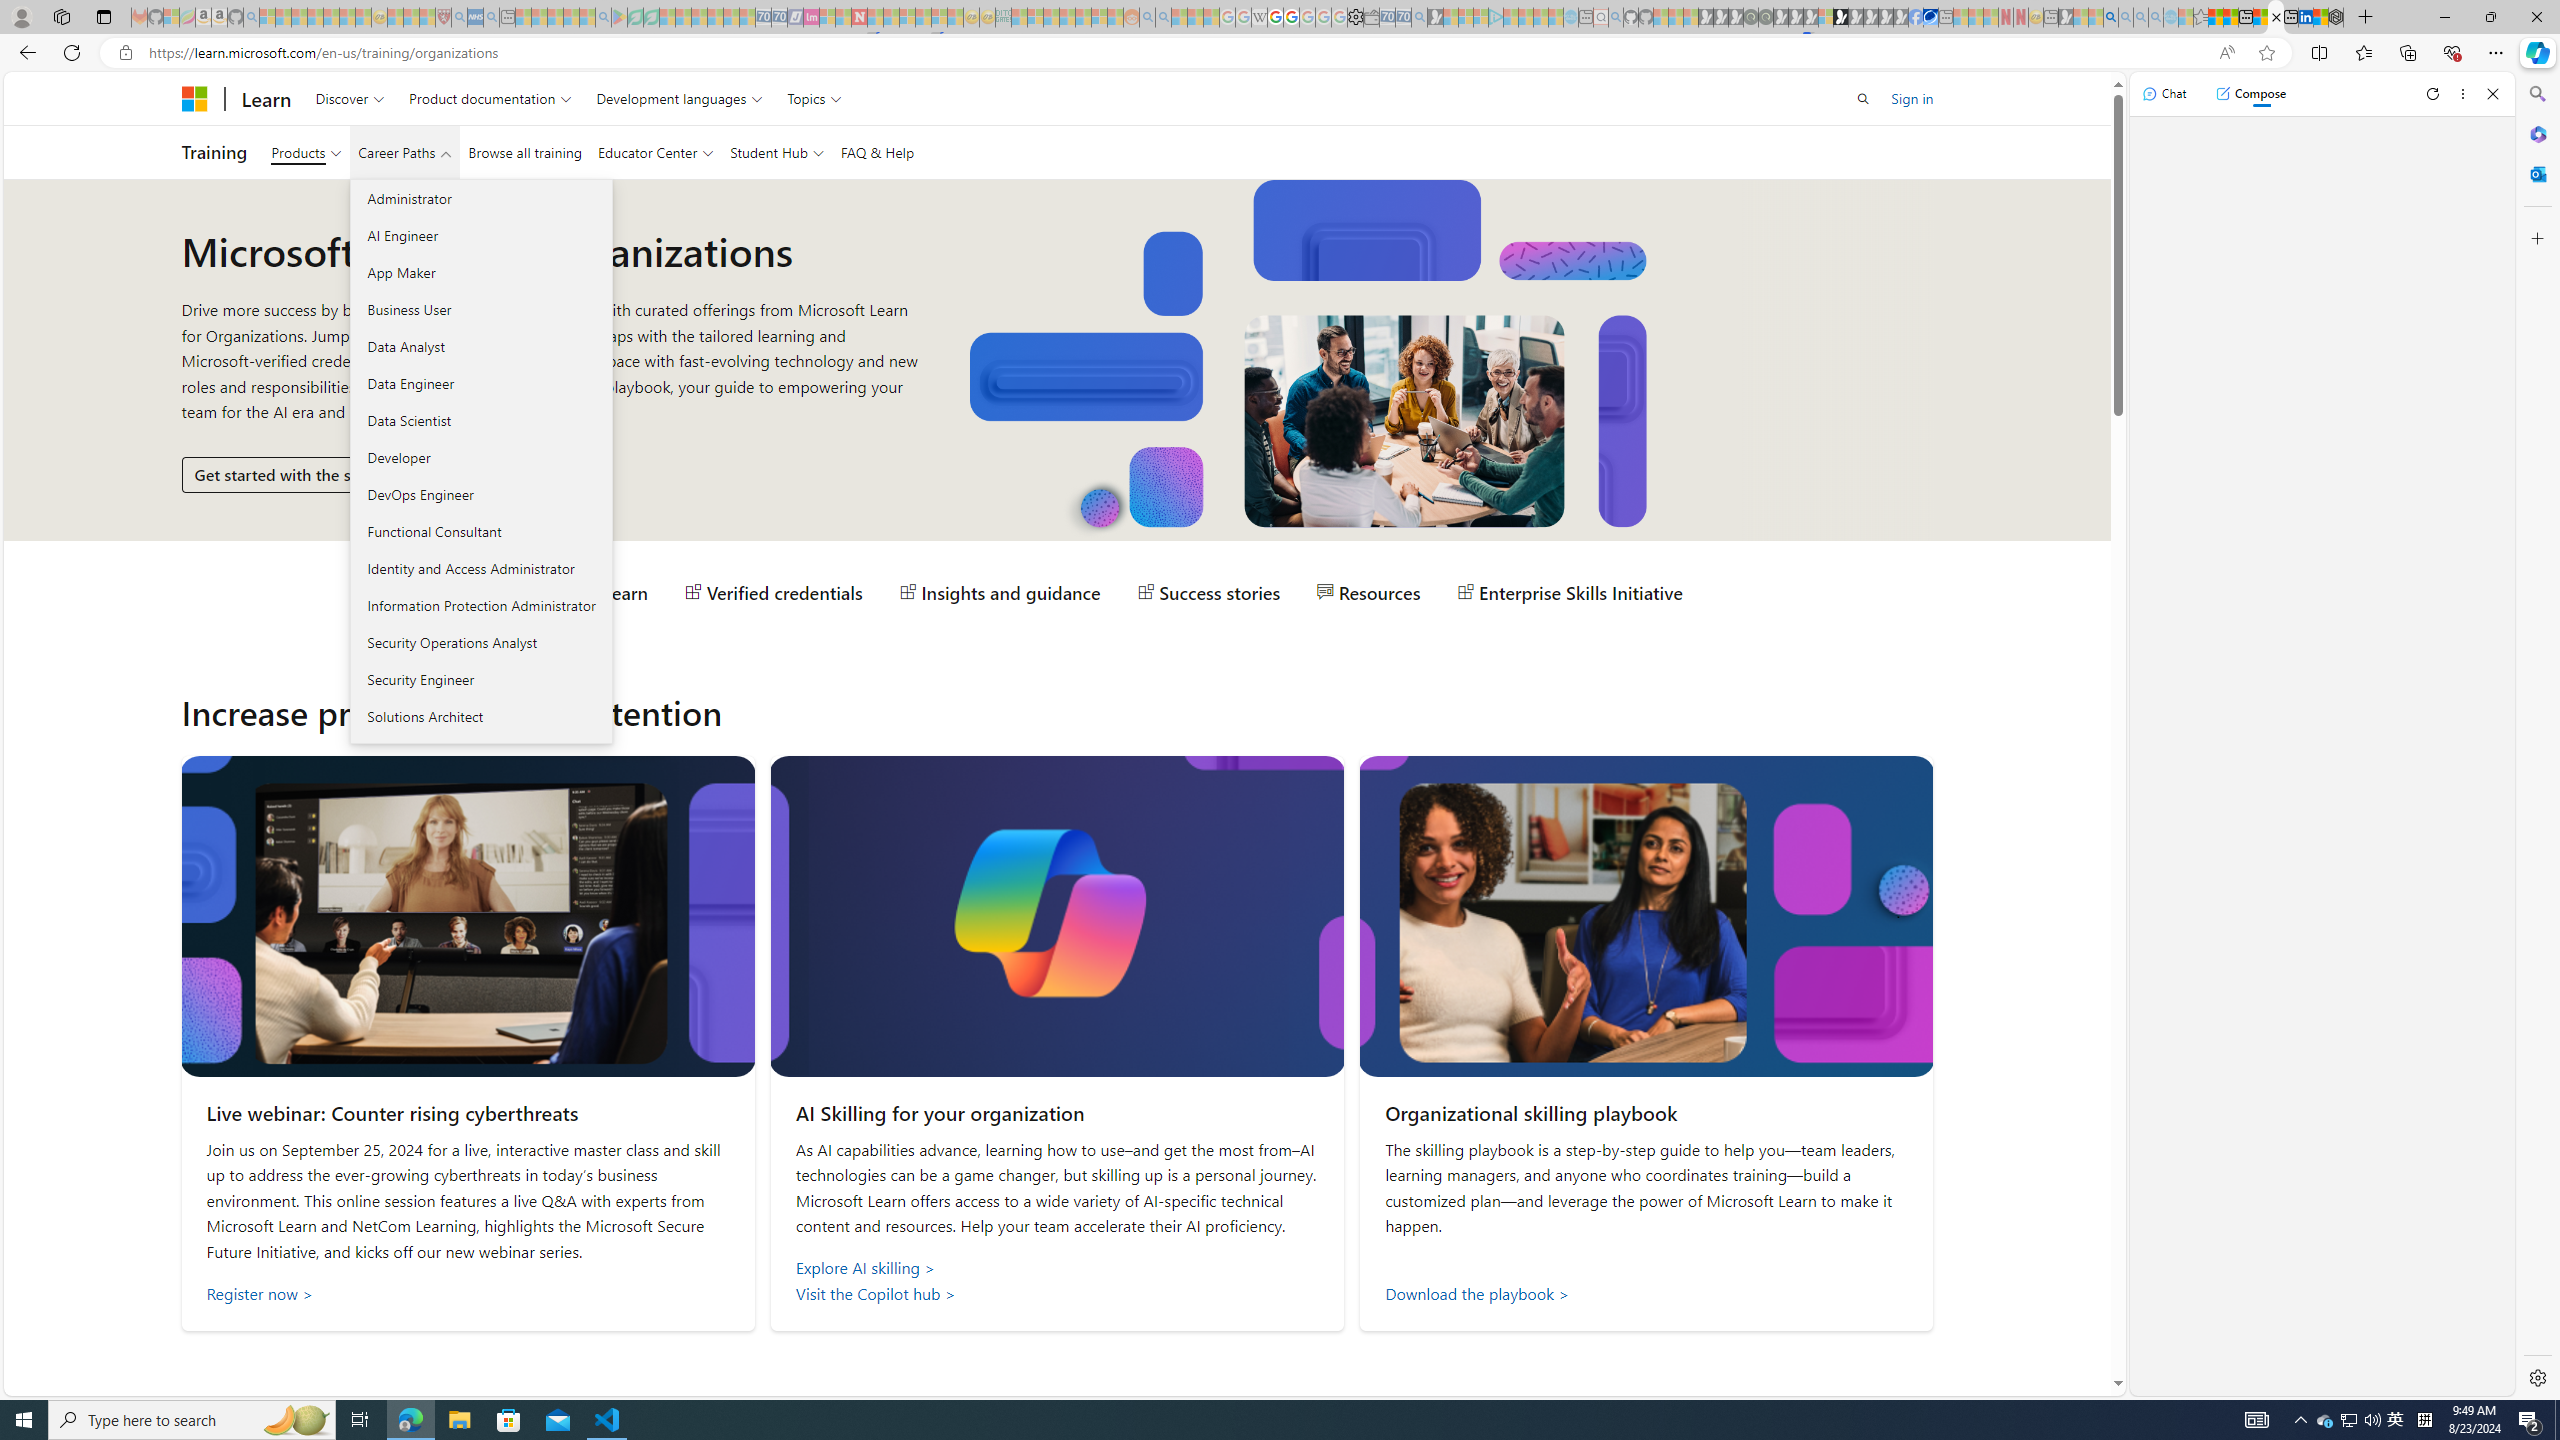 The height and width of the screenshot is (1440, 2560). I want to click on Administrator, so click(480, 198).